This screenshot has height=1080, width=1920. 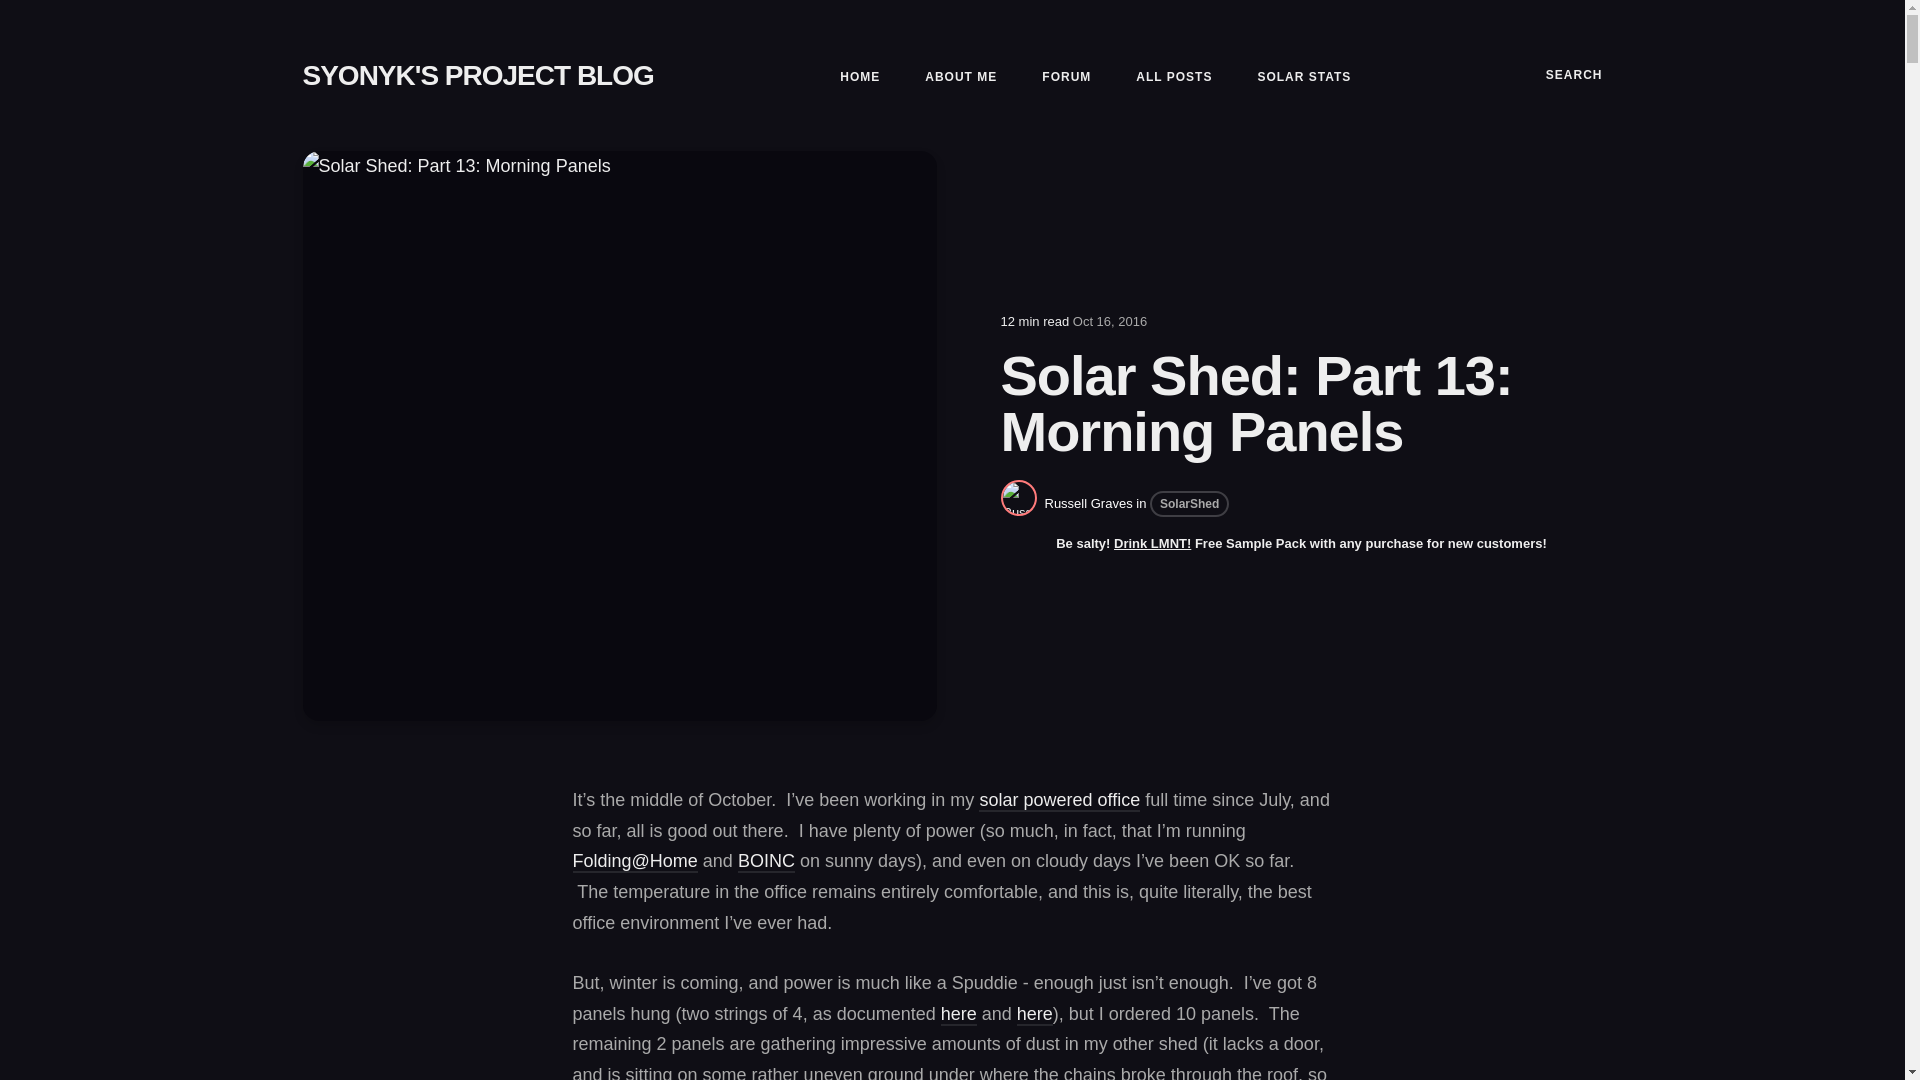 What do you see at coordinates (1152, 542) in the screenshot?
I see `Drink LMNT!` at bounding box center [1152, 542].